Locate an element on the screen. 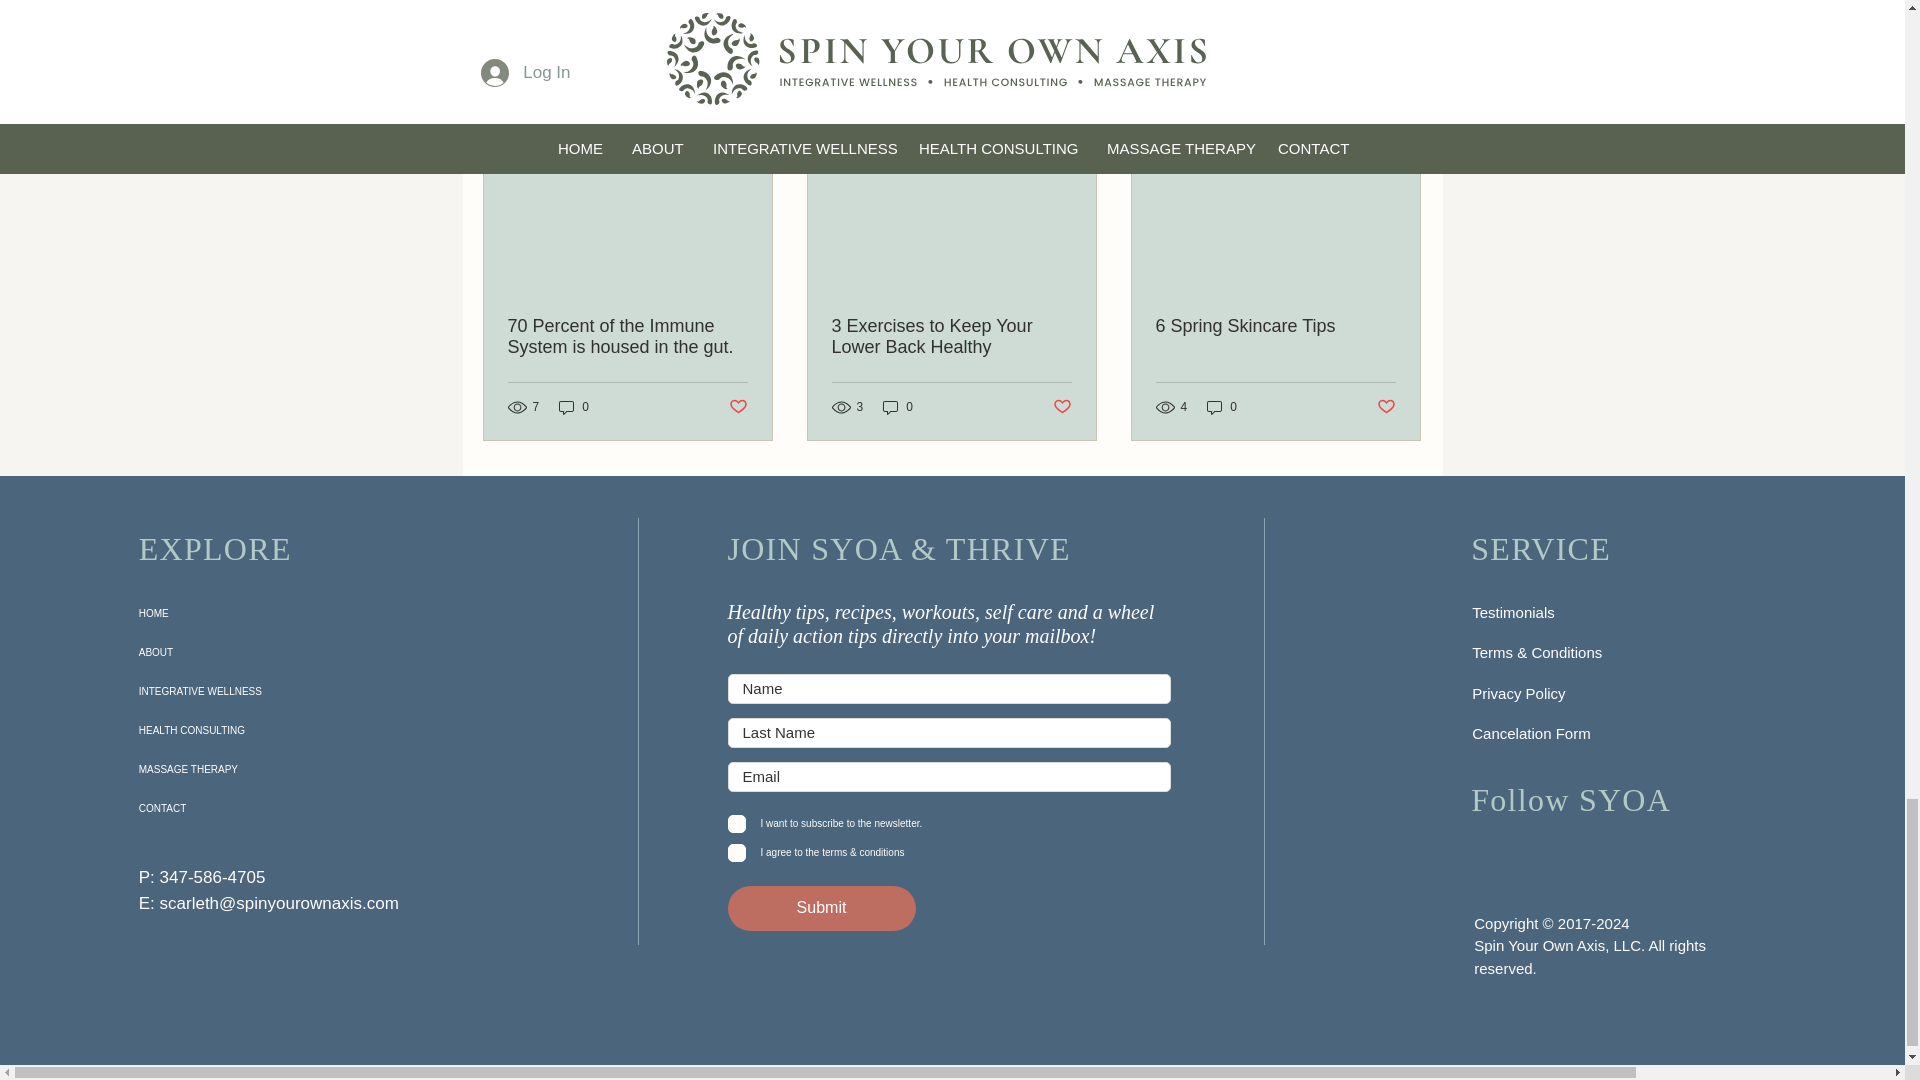 This screenshot has width=1920, height=1080. 0 is located at coordinates (574, 406).